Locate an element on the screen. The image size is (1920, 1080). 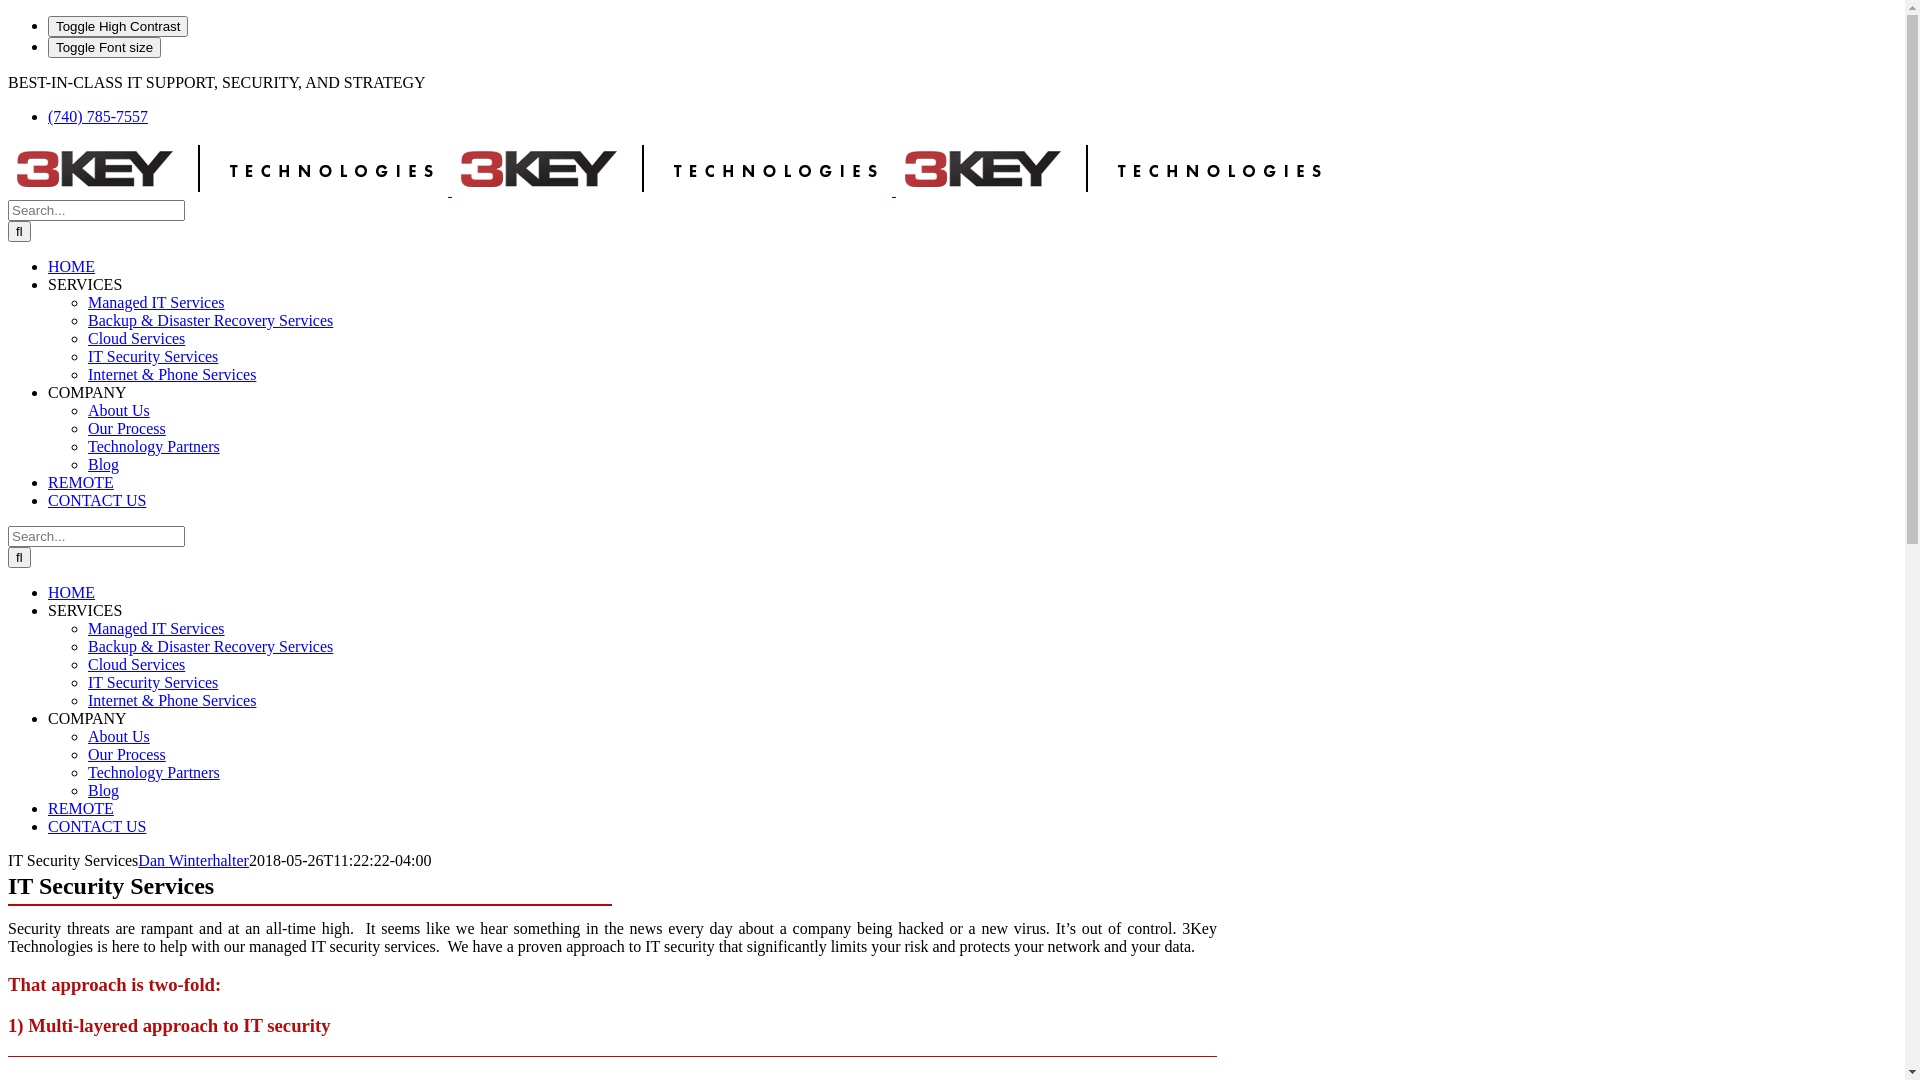
Blog is located at coordinates (104, 790).